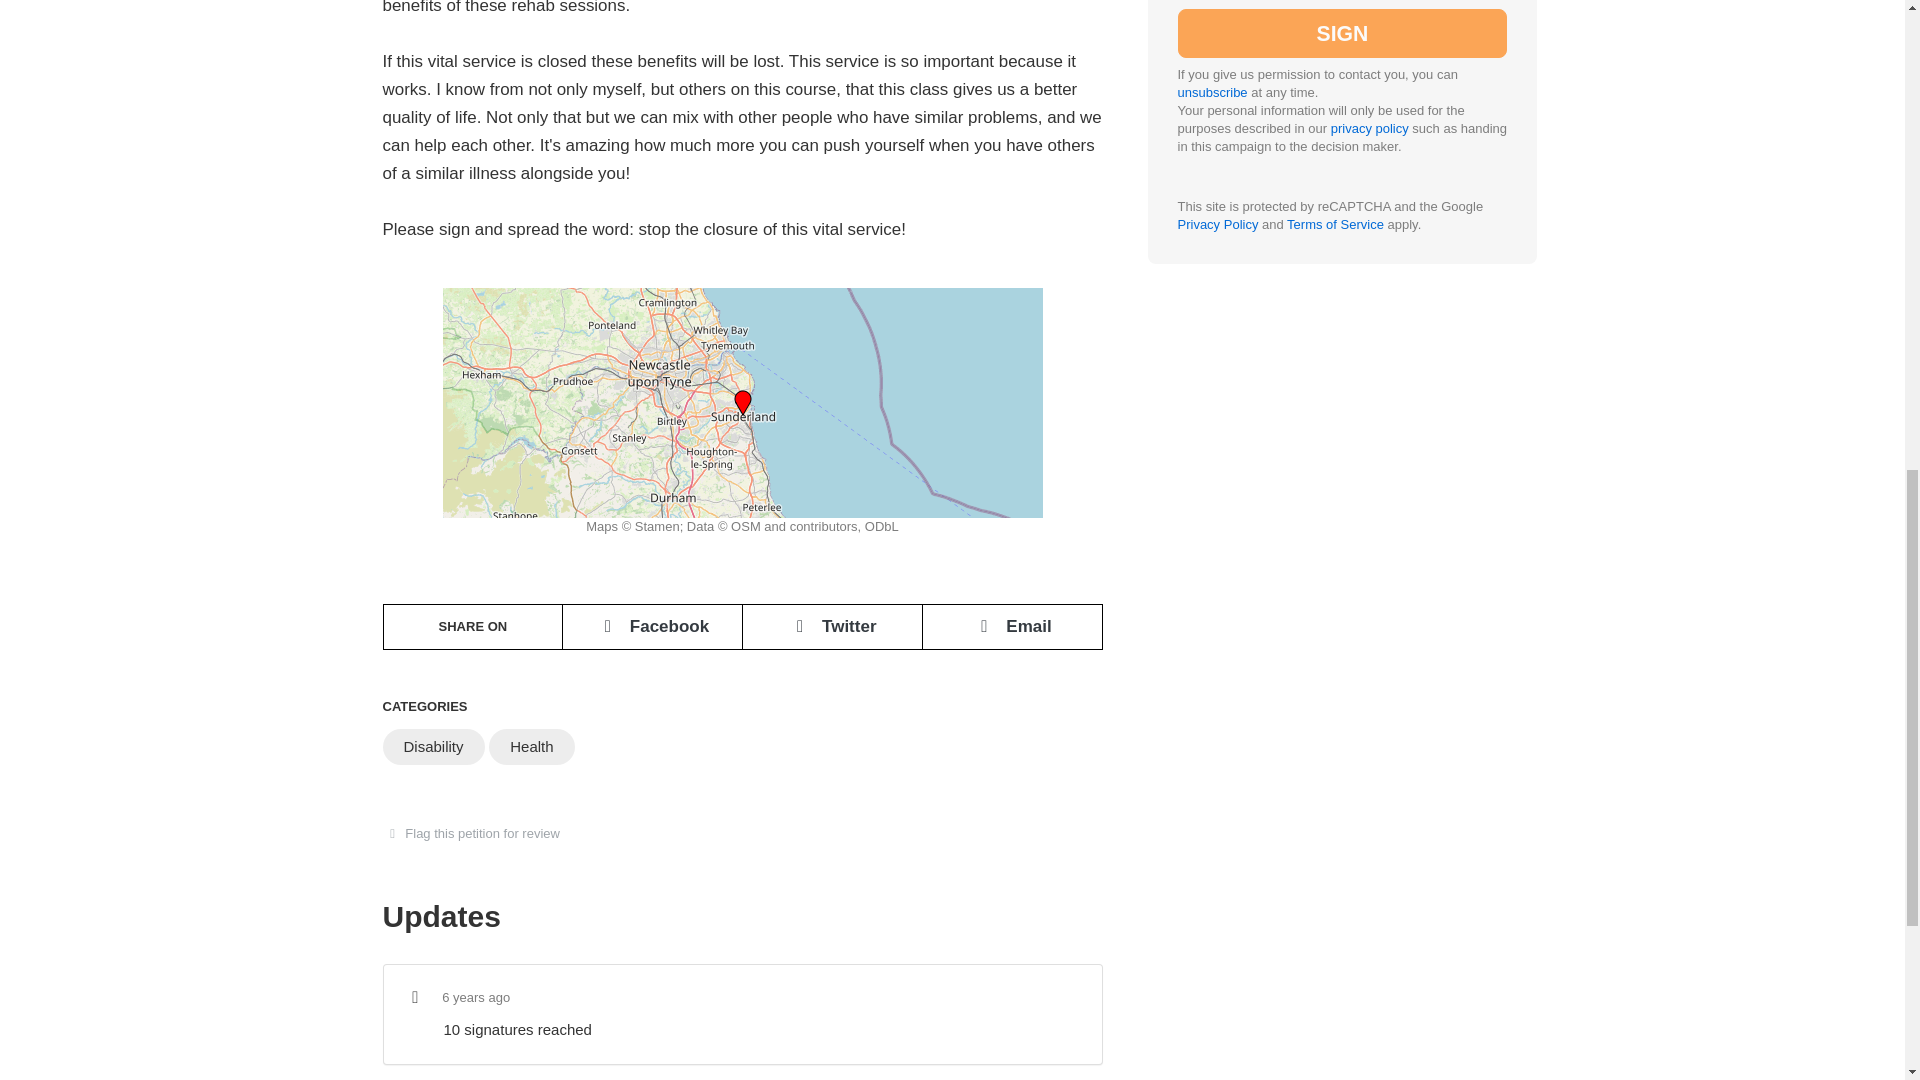 The image size is (1920, 1080). What do you see at coordinates (432, 747) in the screenshot?
I see `Disability` at bounding box center [432, 747].